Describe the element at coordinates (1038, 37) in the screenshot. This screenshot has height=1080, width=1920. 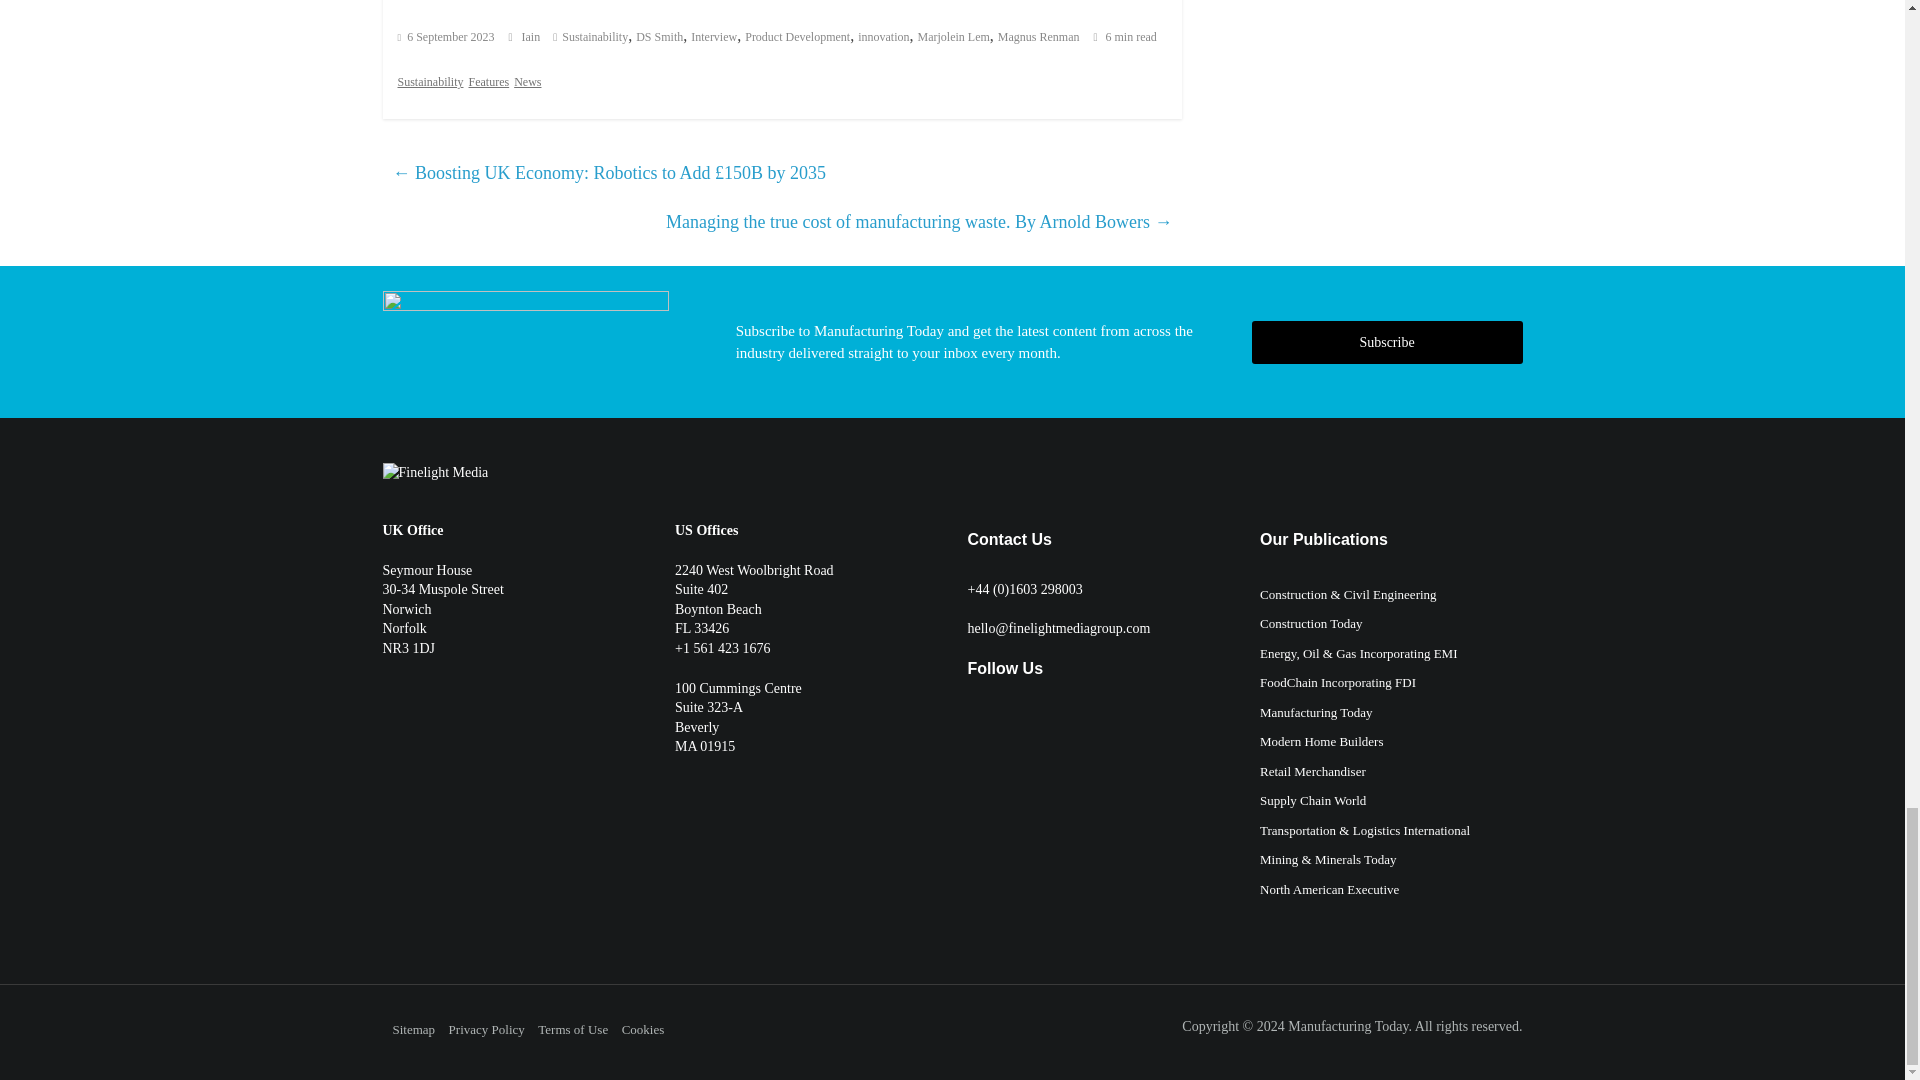
I see `Magnus Renman` at that location.